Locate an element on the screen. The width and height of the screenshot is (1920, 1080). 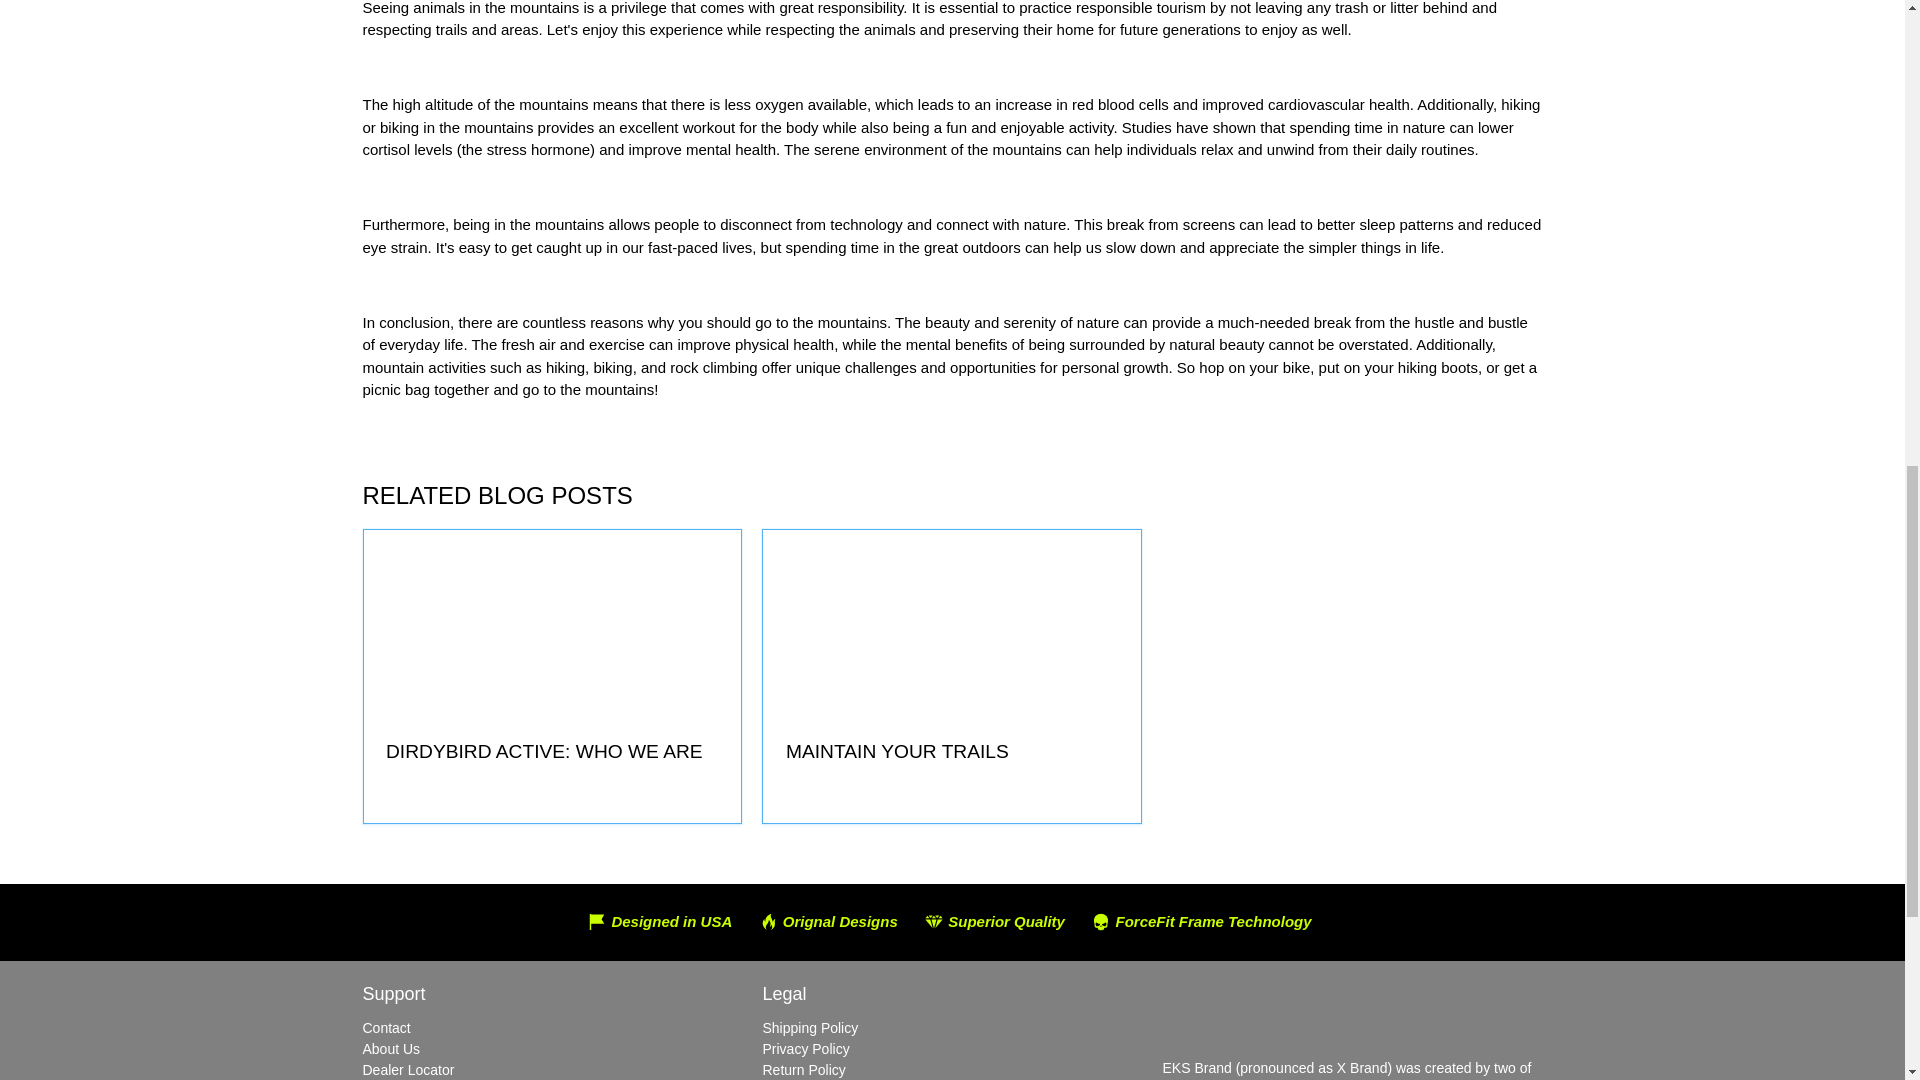
Maintain Your Trails is located at coordinates (951, 624).